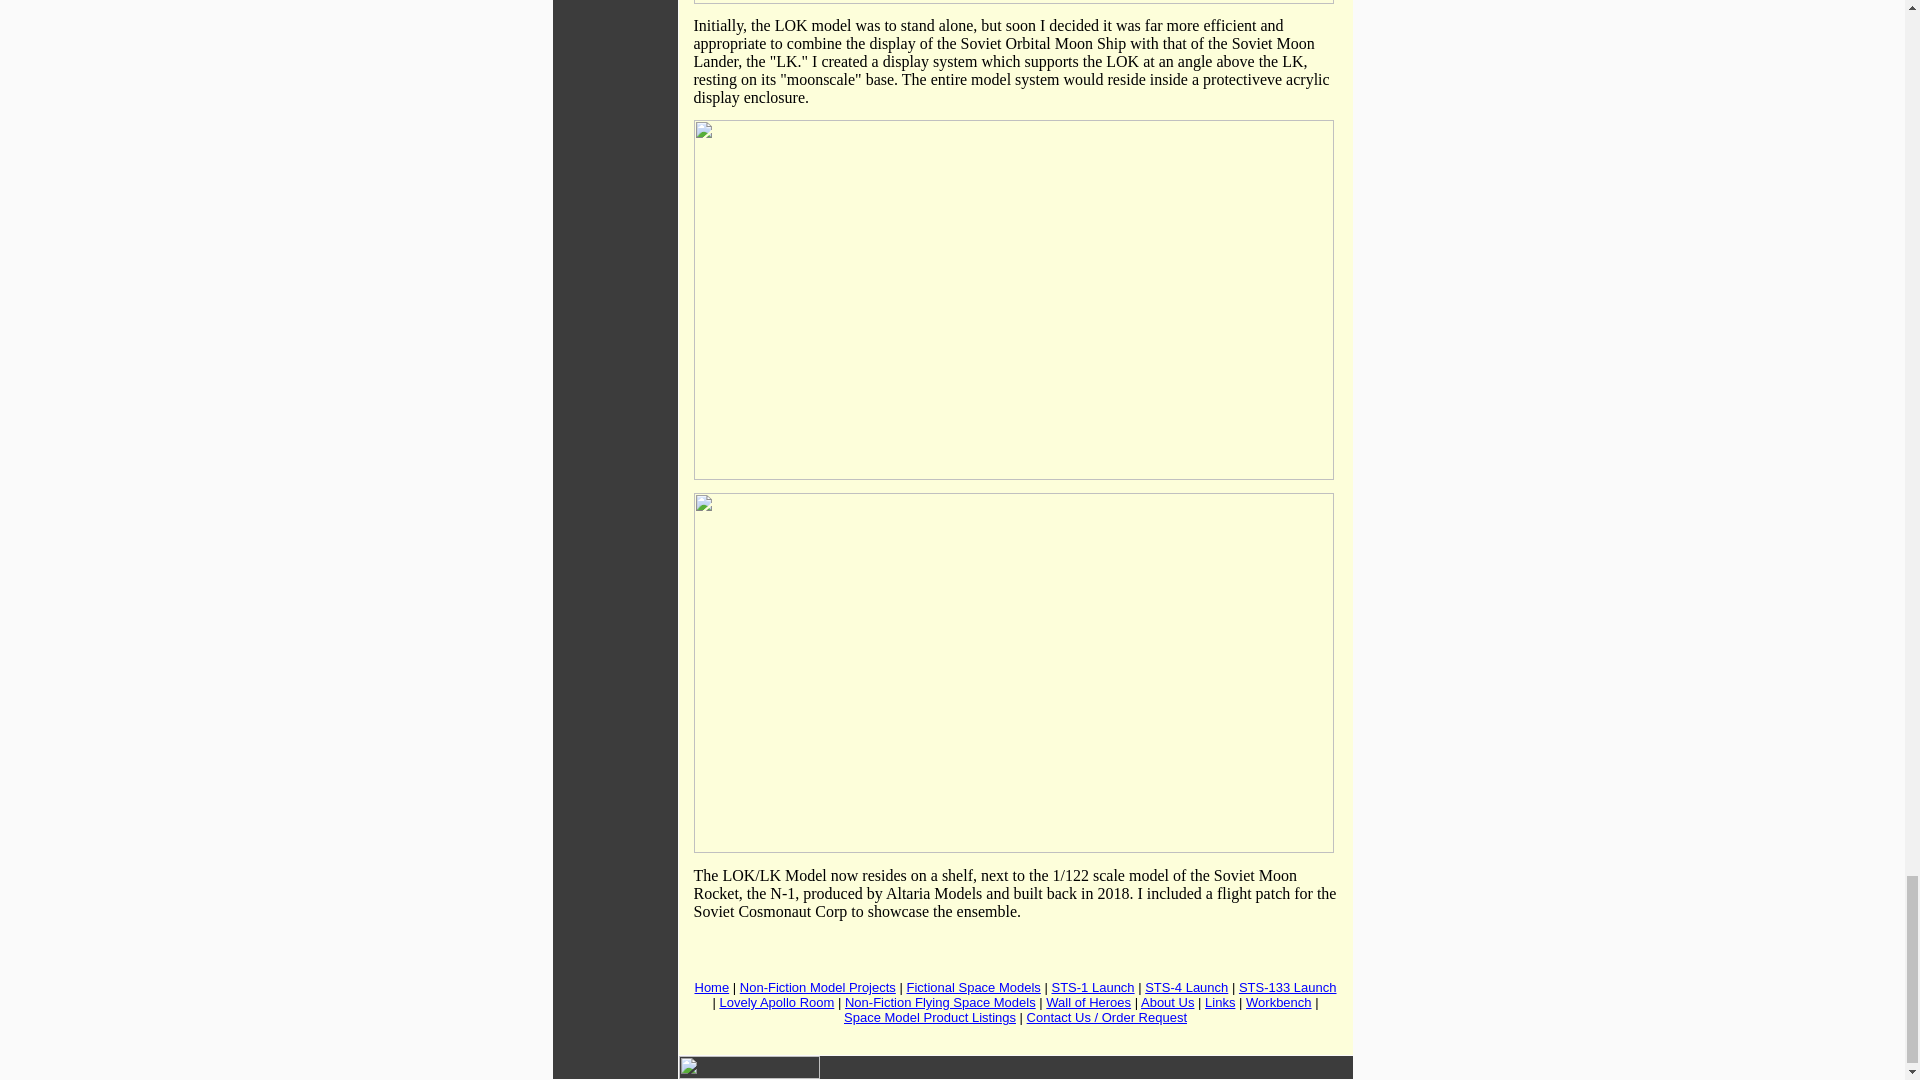 The width and height of the screenshot is (1920, 1080). Describe the element at coordinates (1287, 986) in the screenshot. I see `STS-133 Launch` at that location.